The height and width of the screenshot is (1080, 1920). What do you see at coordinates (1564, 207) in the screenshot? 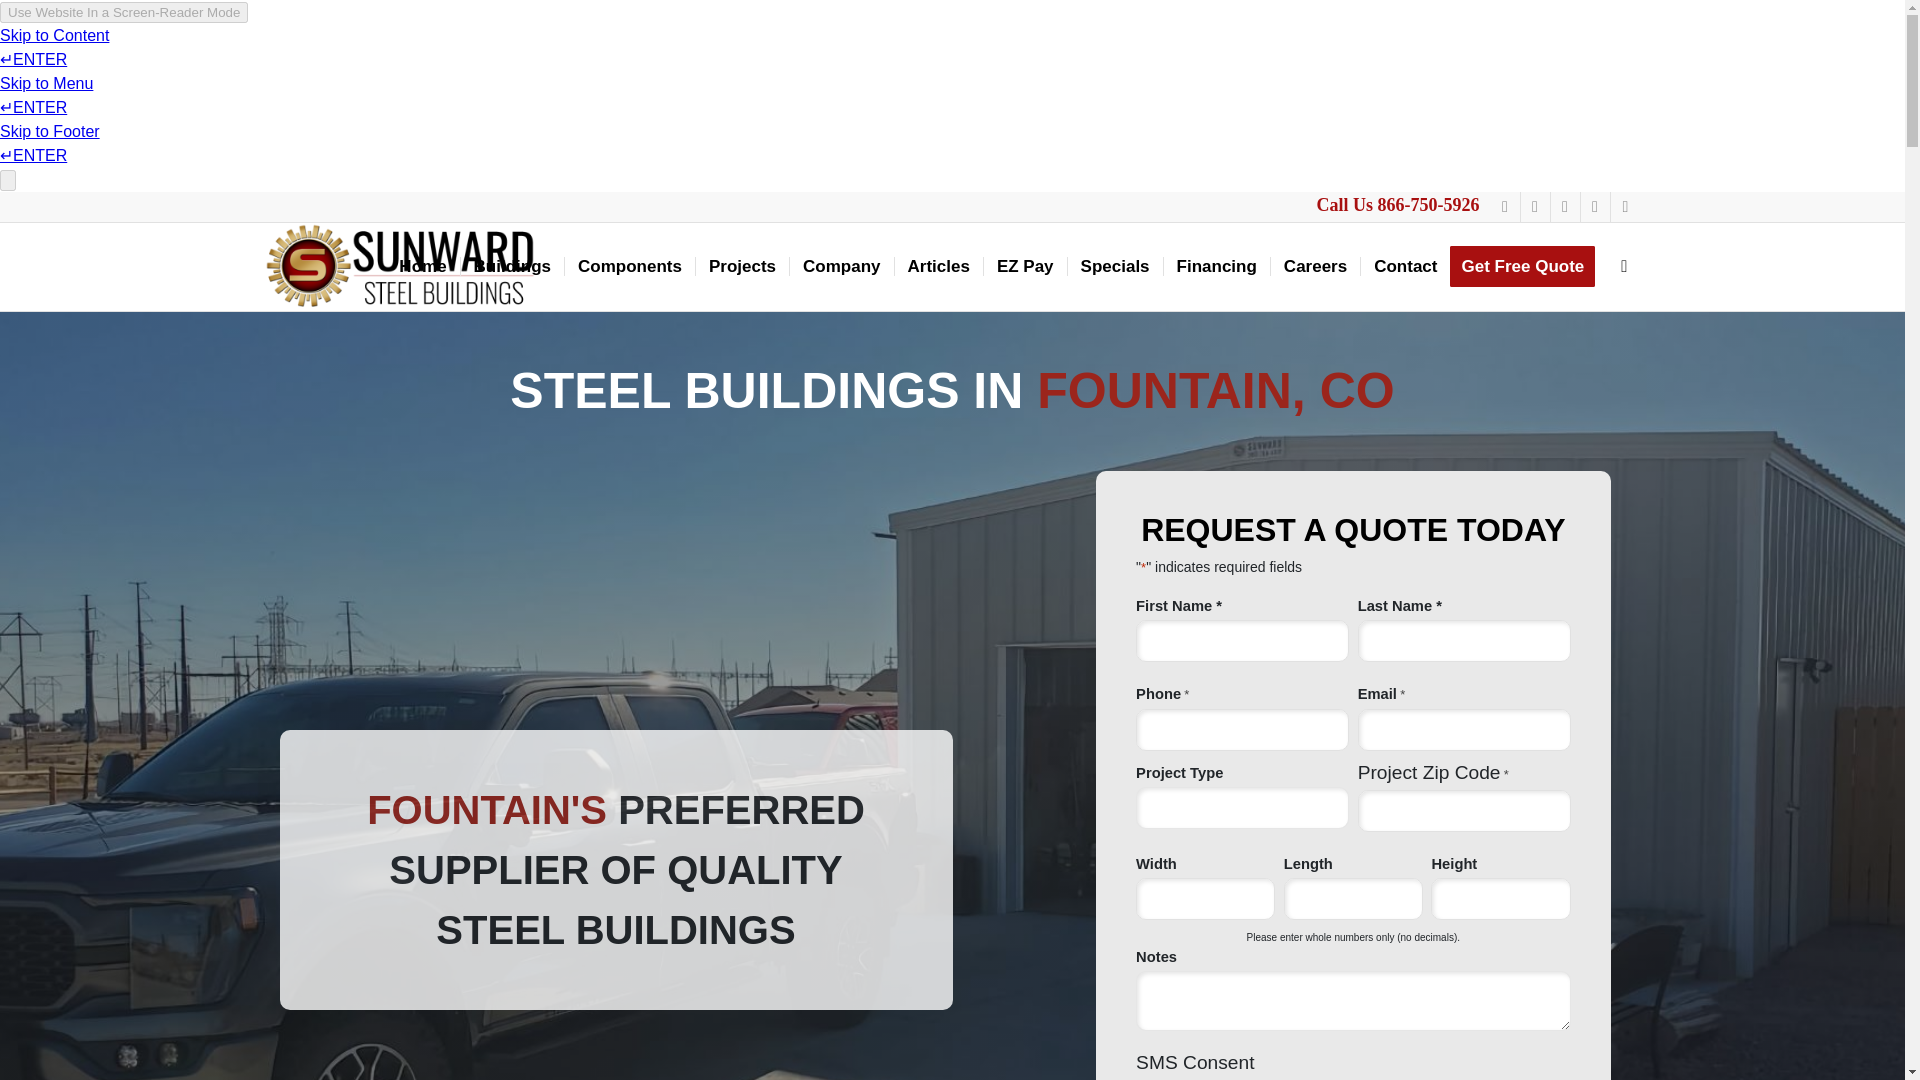
I see `LinkedIn` at bounding box center [1564, 207].